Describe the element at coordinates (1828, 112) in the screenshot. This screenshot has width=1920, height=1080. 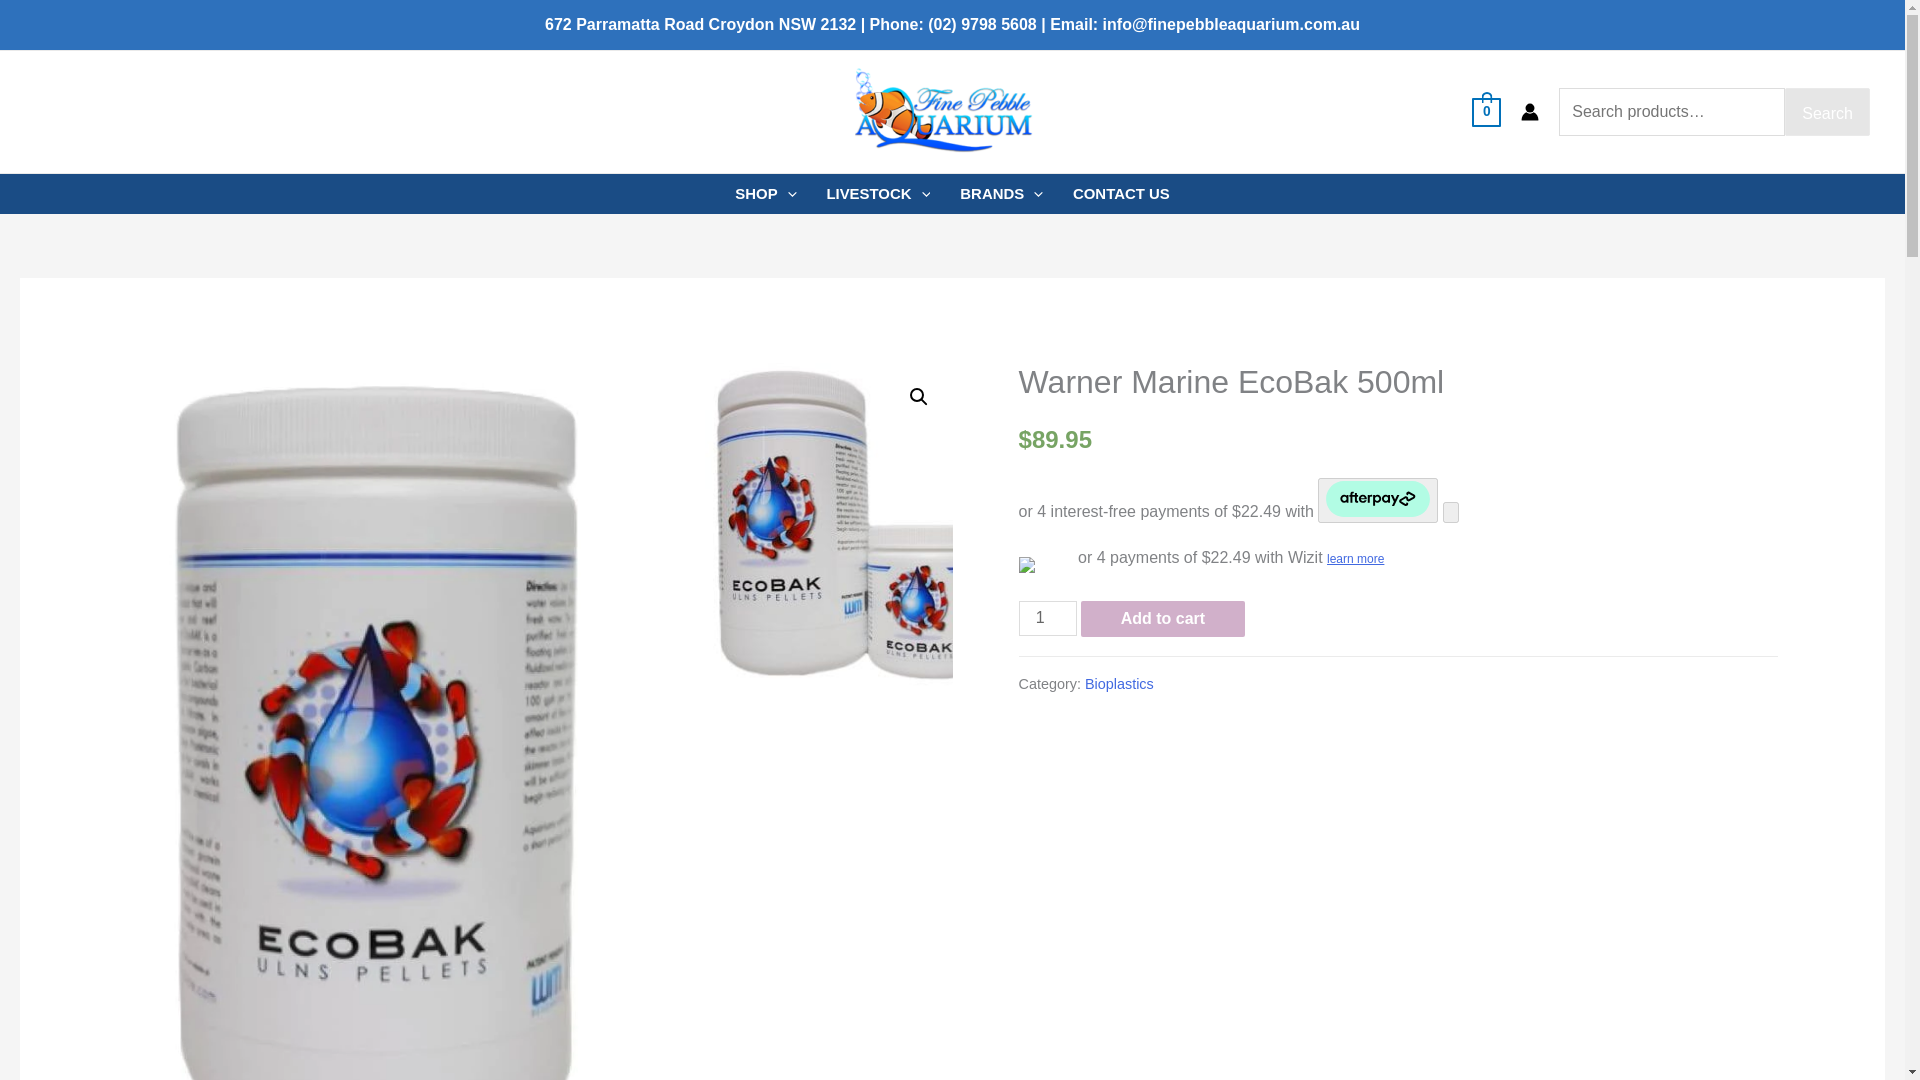
I see `Search` at that location.